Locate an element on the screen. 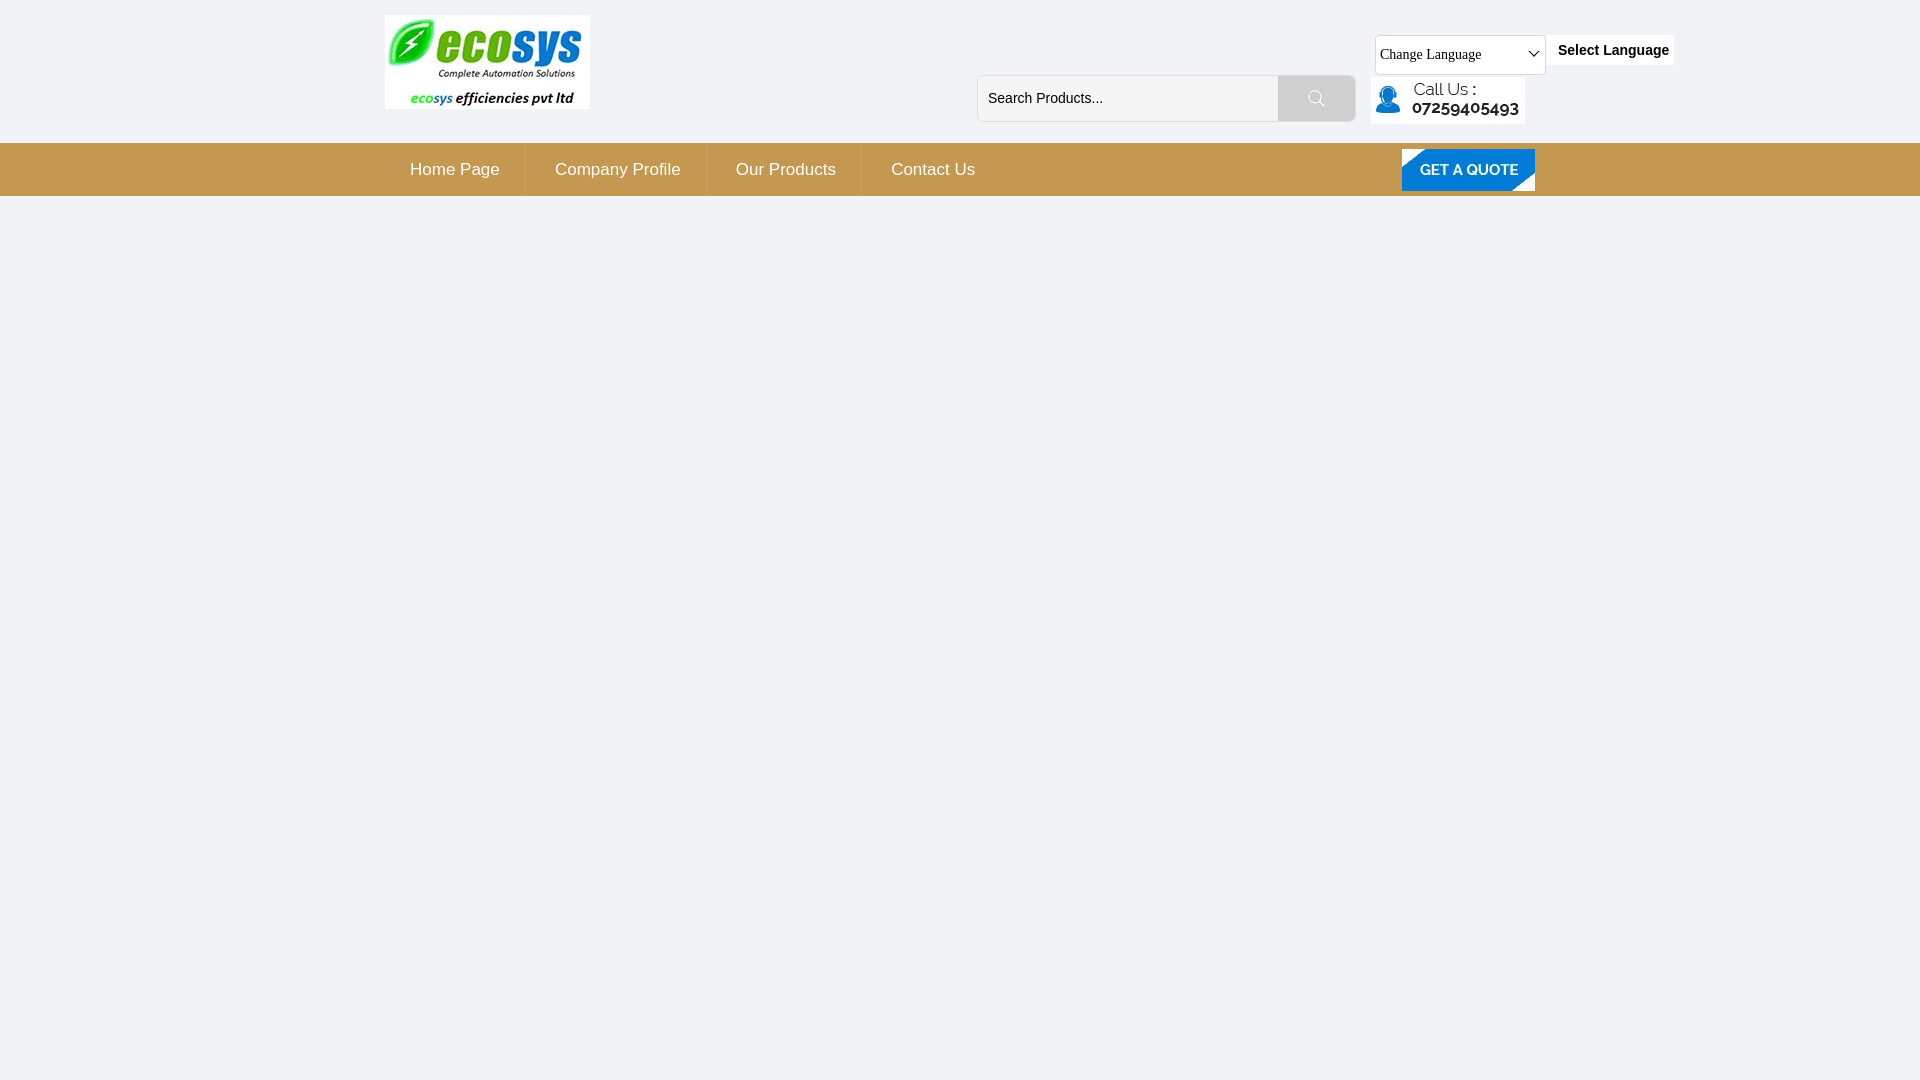 The width and height of the screenshot is (1920, 1080). Call Us is located at coordinates (1452, 99).